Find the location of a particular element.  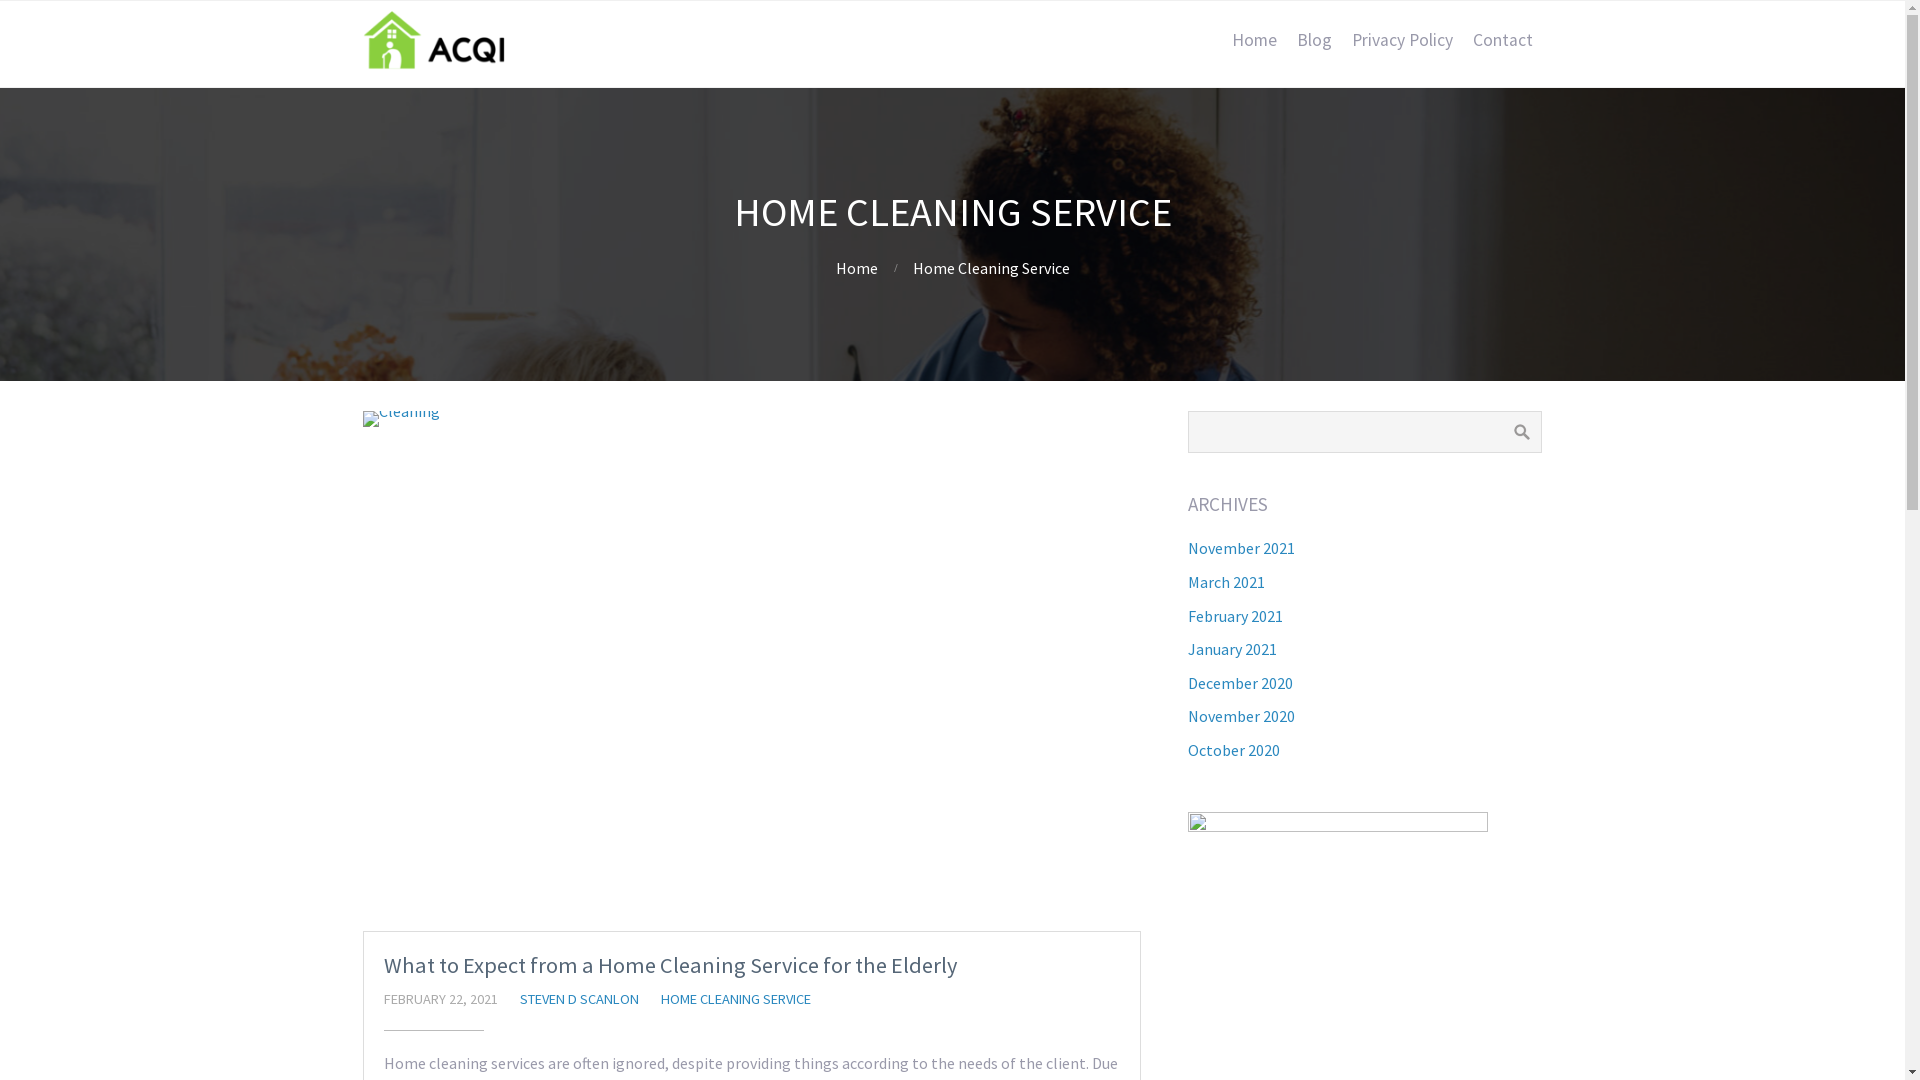

Contact is located at coordinates (1502, 40).